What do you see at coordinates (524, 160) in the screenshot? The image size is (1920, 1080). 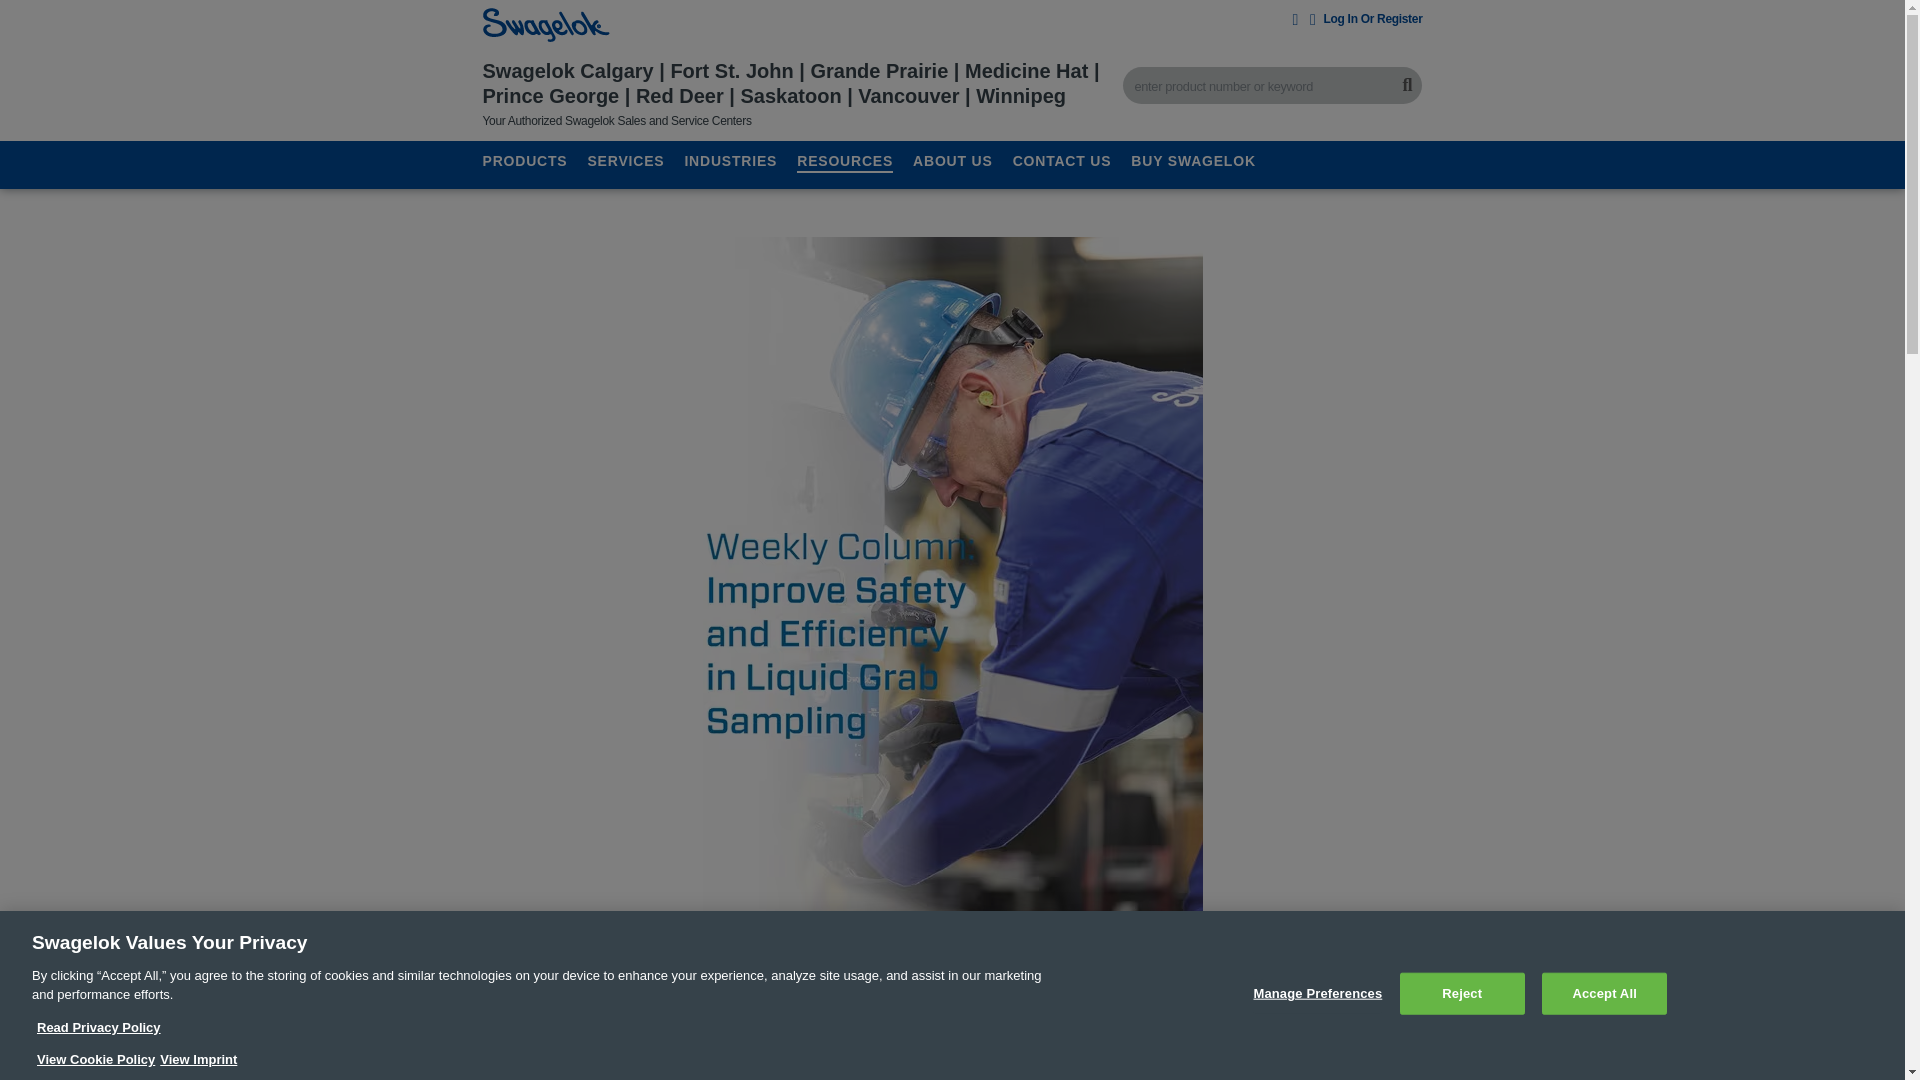 I see `PRODUCTS` at bounding box center [524, 160].